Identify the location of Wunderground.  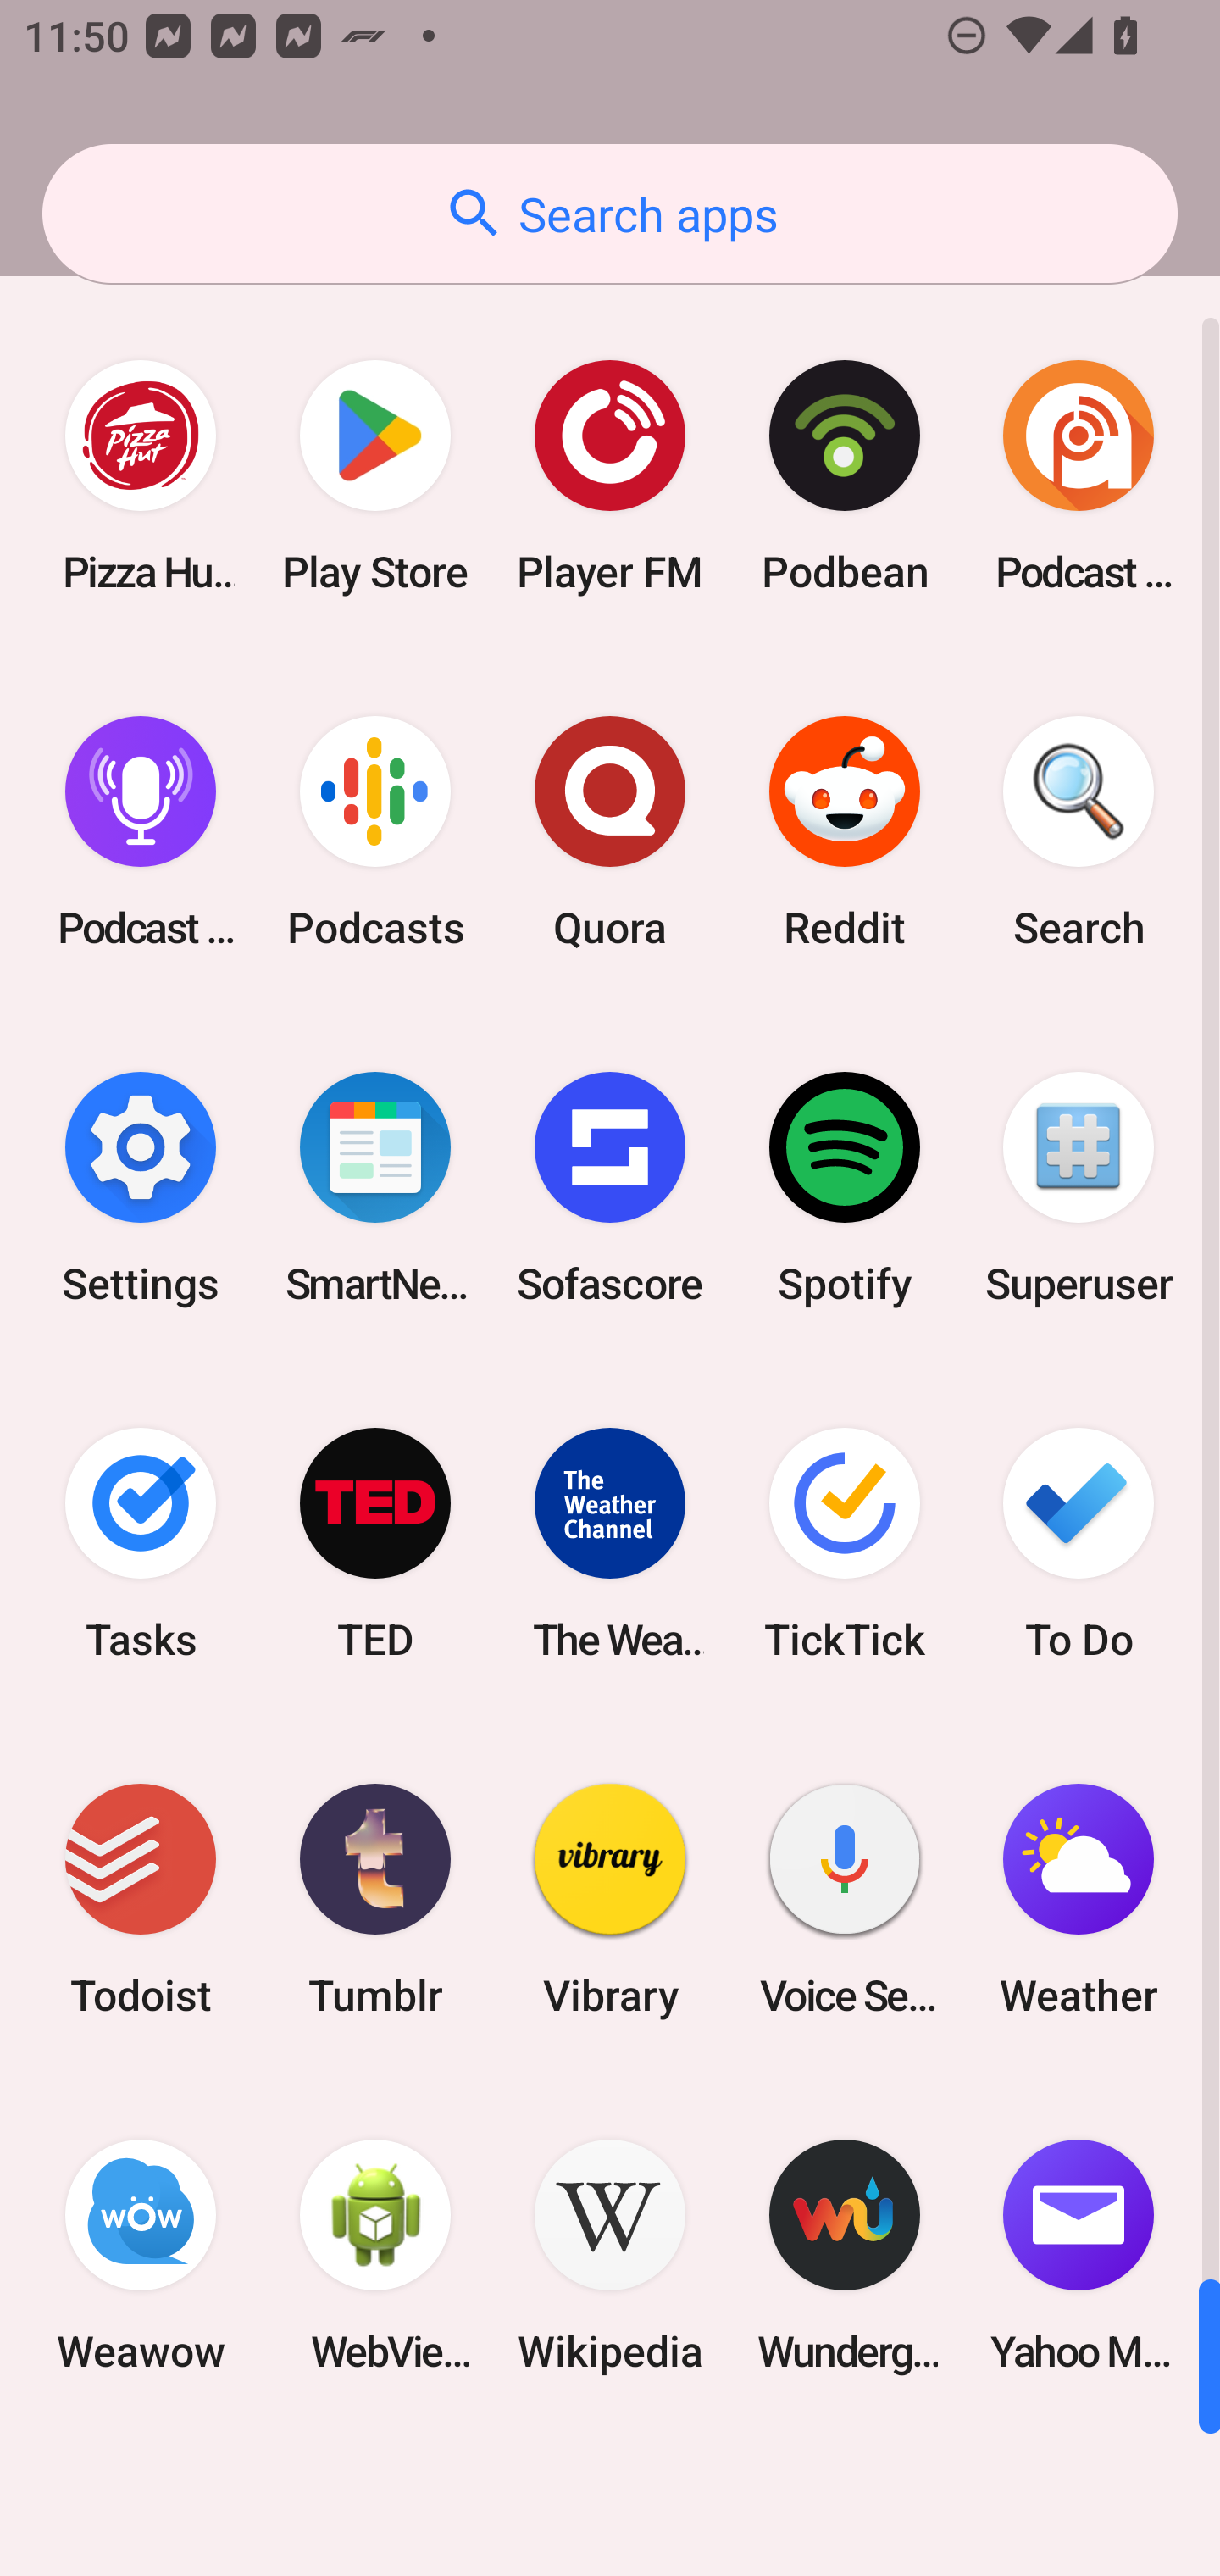
(844, 2256).